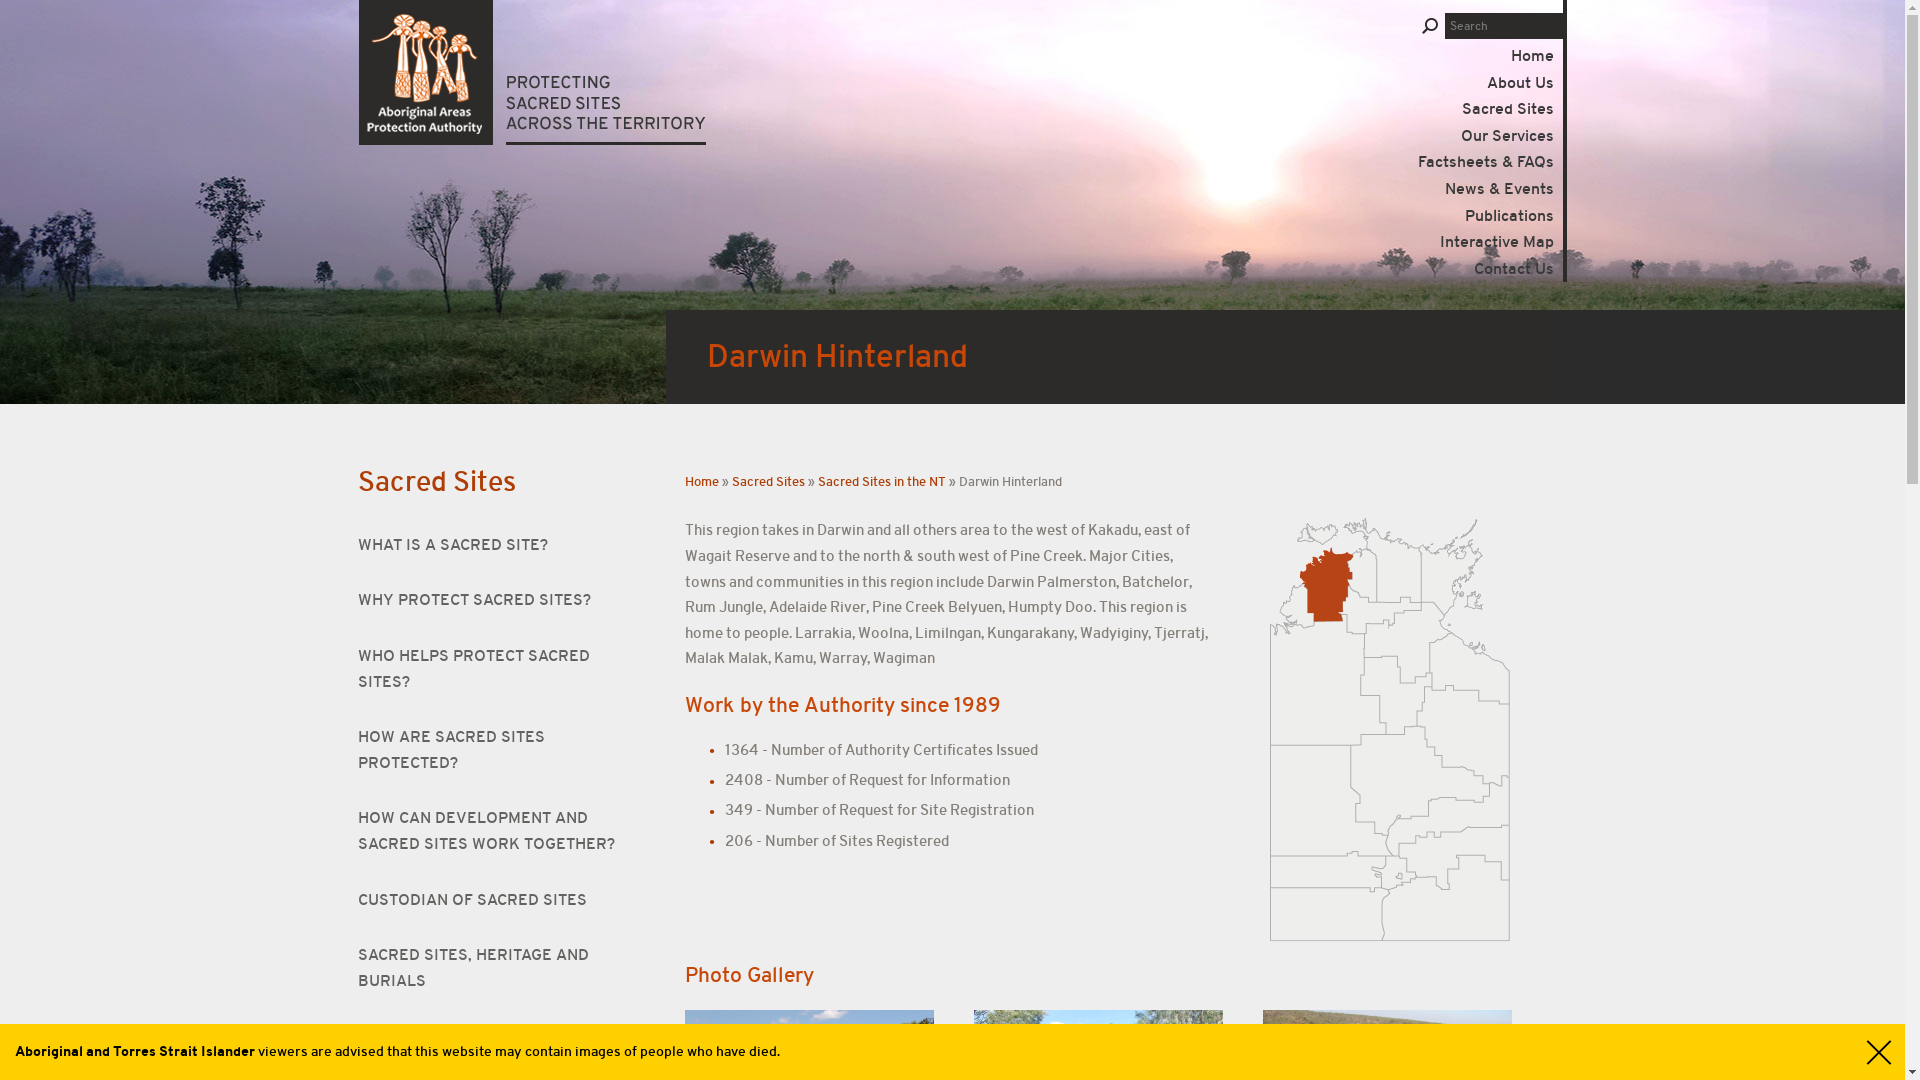 The height and width of the screenshot is (1080, 1920). What do you see at coordinates (76, 0) in the screenshot?
I see `Skip to main content` at bounding box center [76, 0].